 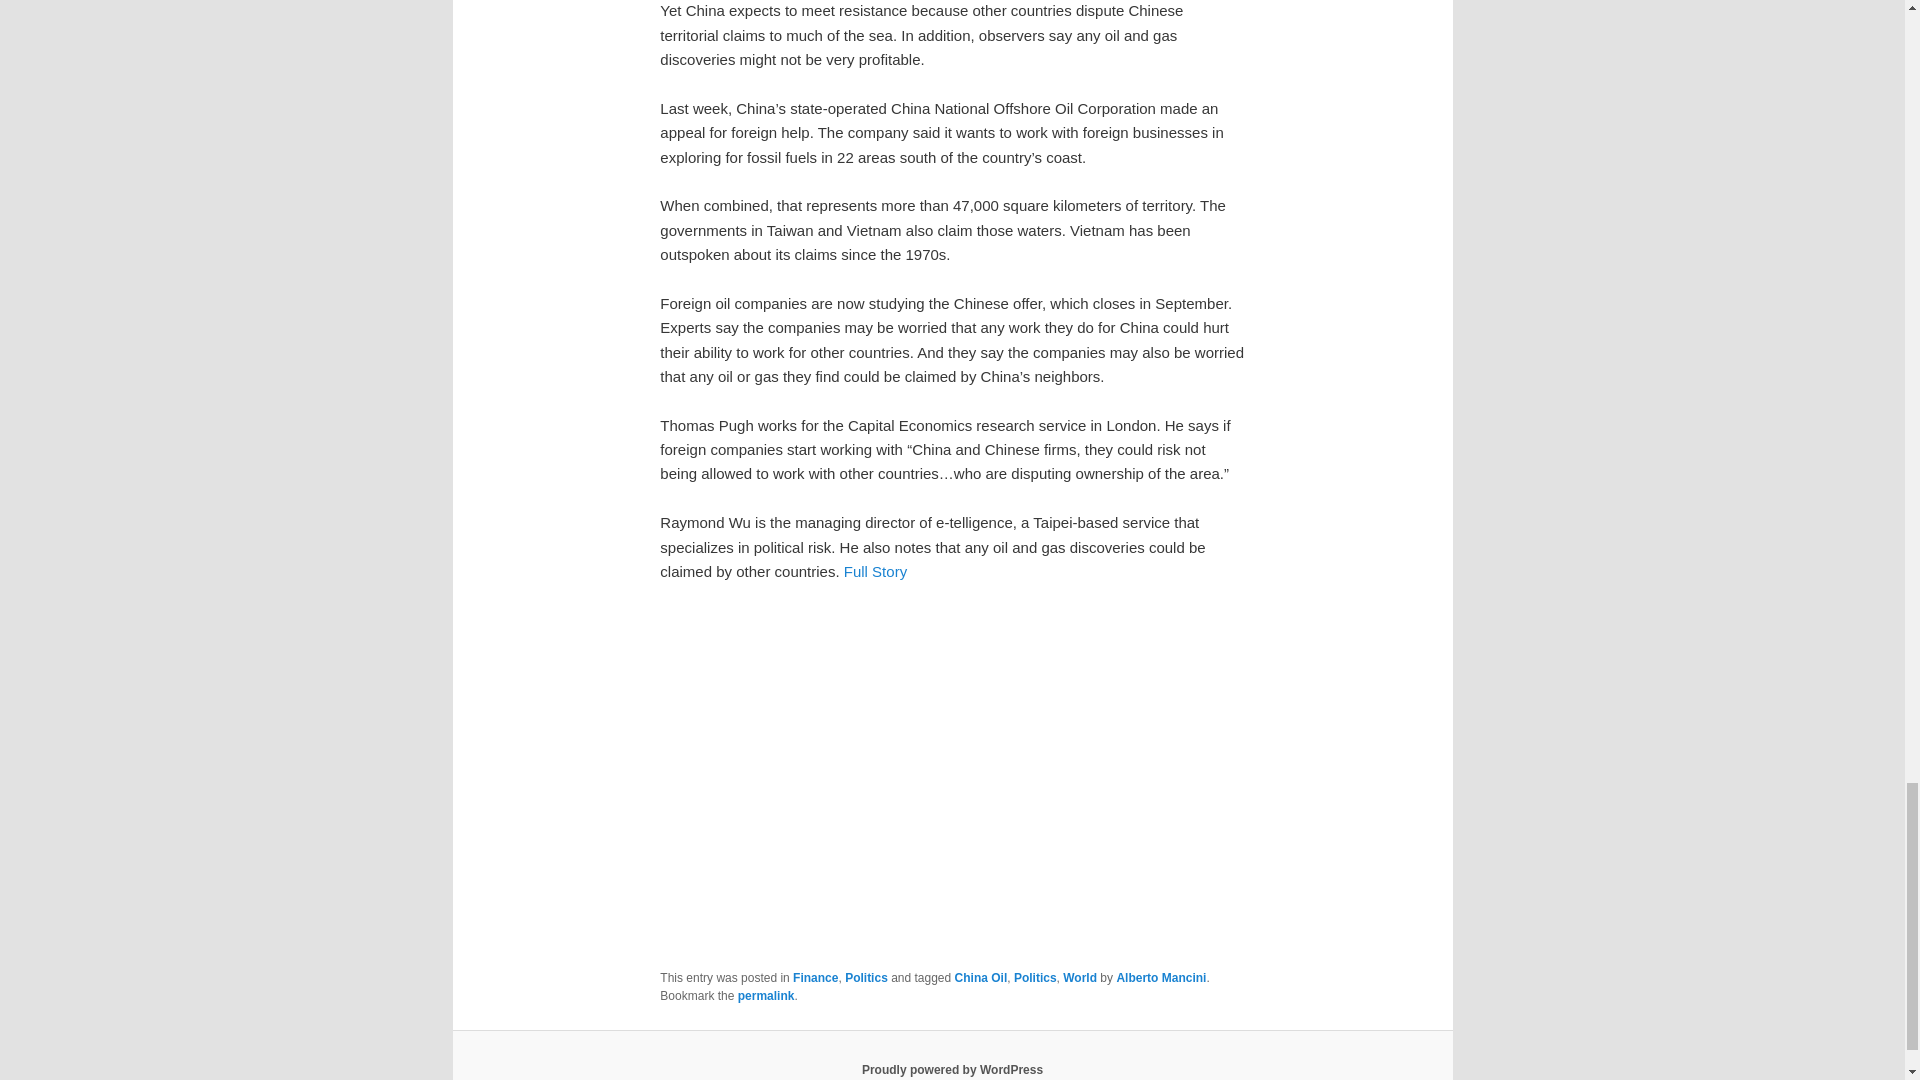 I want to click on permalink, so click(x=766, y=996).